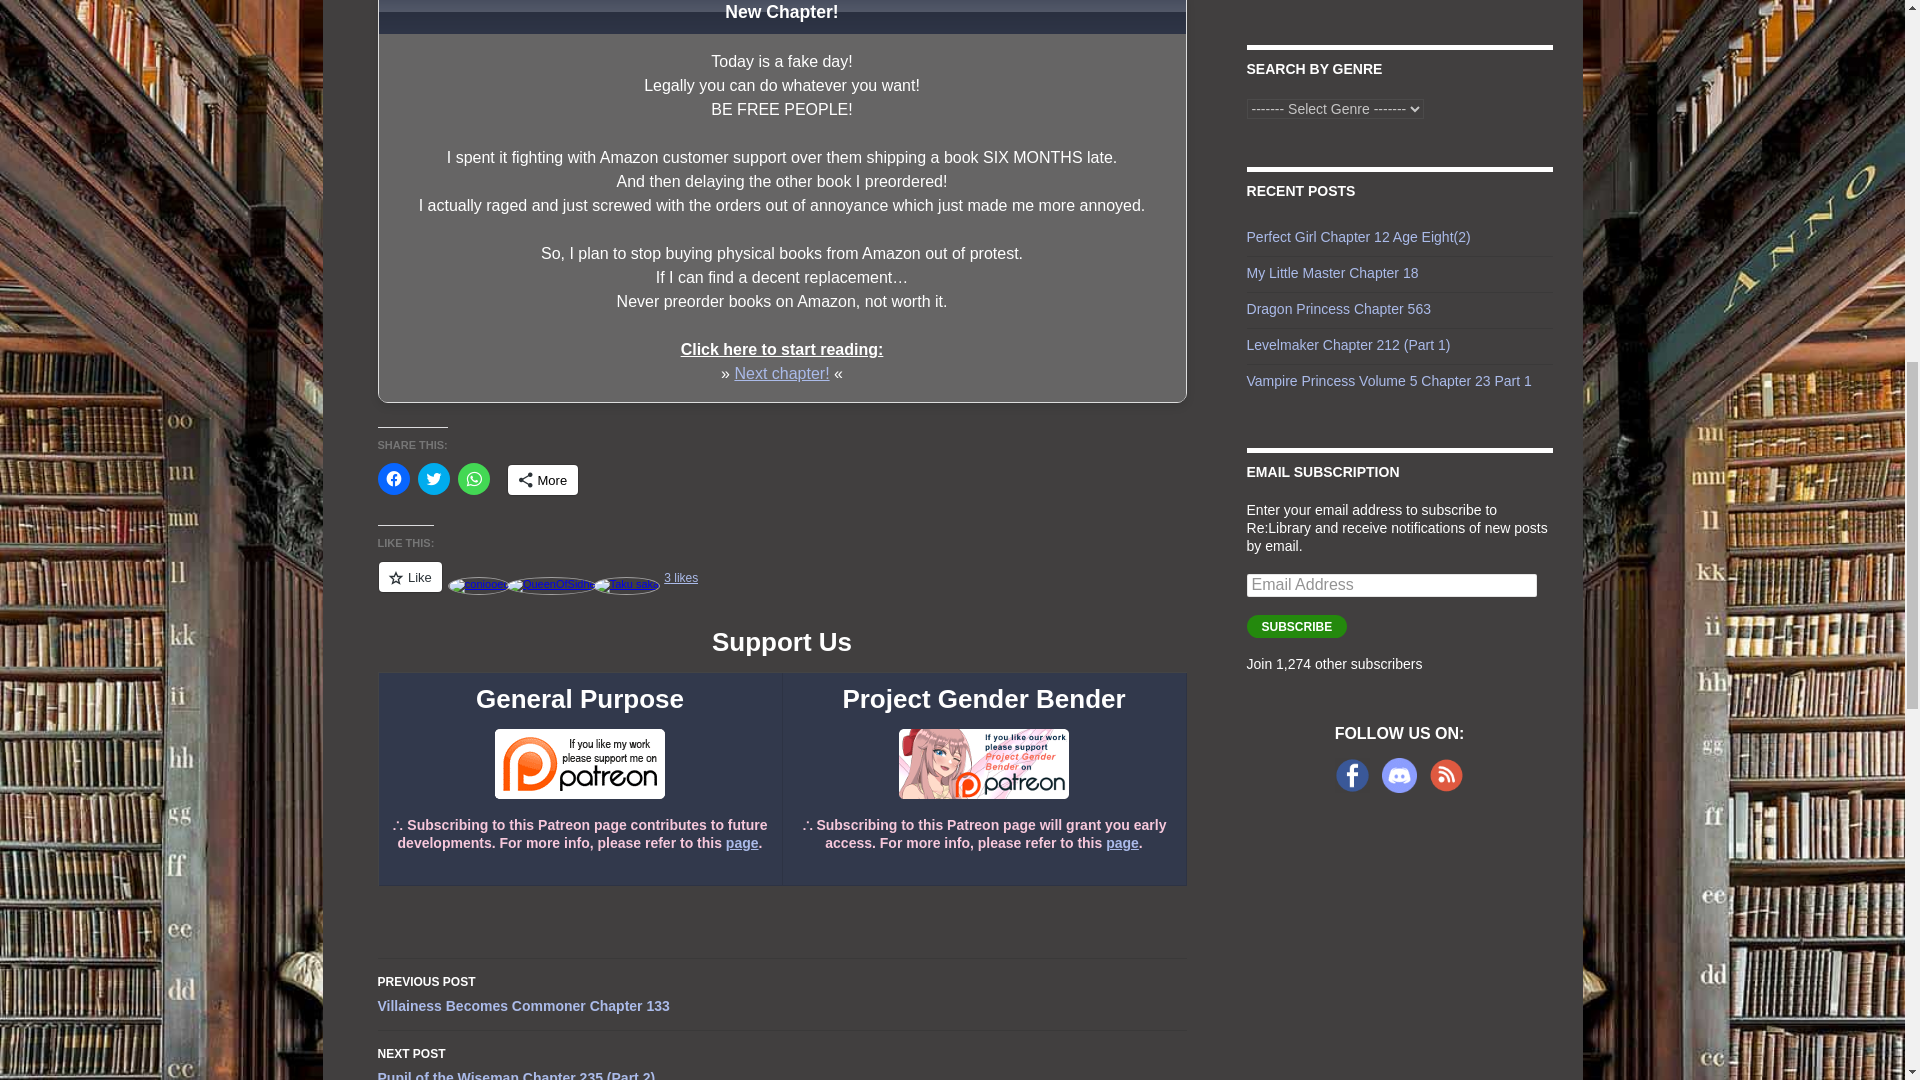 The width and height of the screenshot is (1920, 1080). What do you see at coordinates (782, 588) in the screenshot?
I see `Like or Reblog` at bounding box center [782, 588].